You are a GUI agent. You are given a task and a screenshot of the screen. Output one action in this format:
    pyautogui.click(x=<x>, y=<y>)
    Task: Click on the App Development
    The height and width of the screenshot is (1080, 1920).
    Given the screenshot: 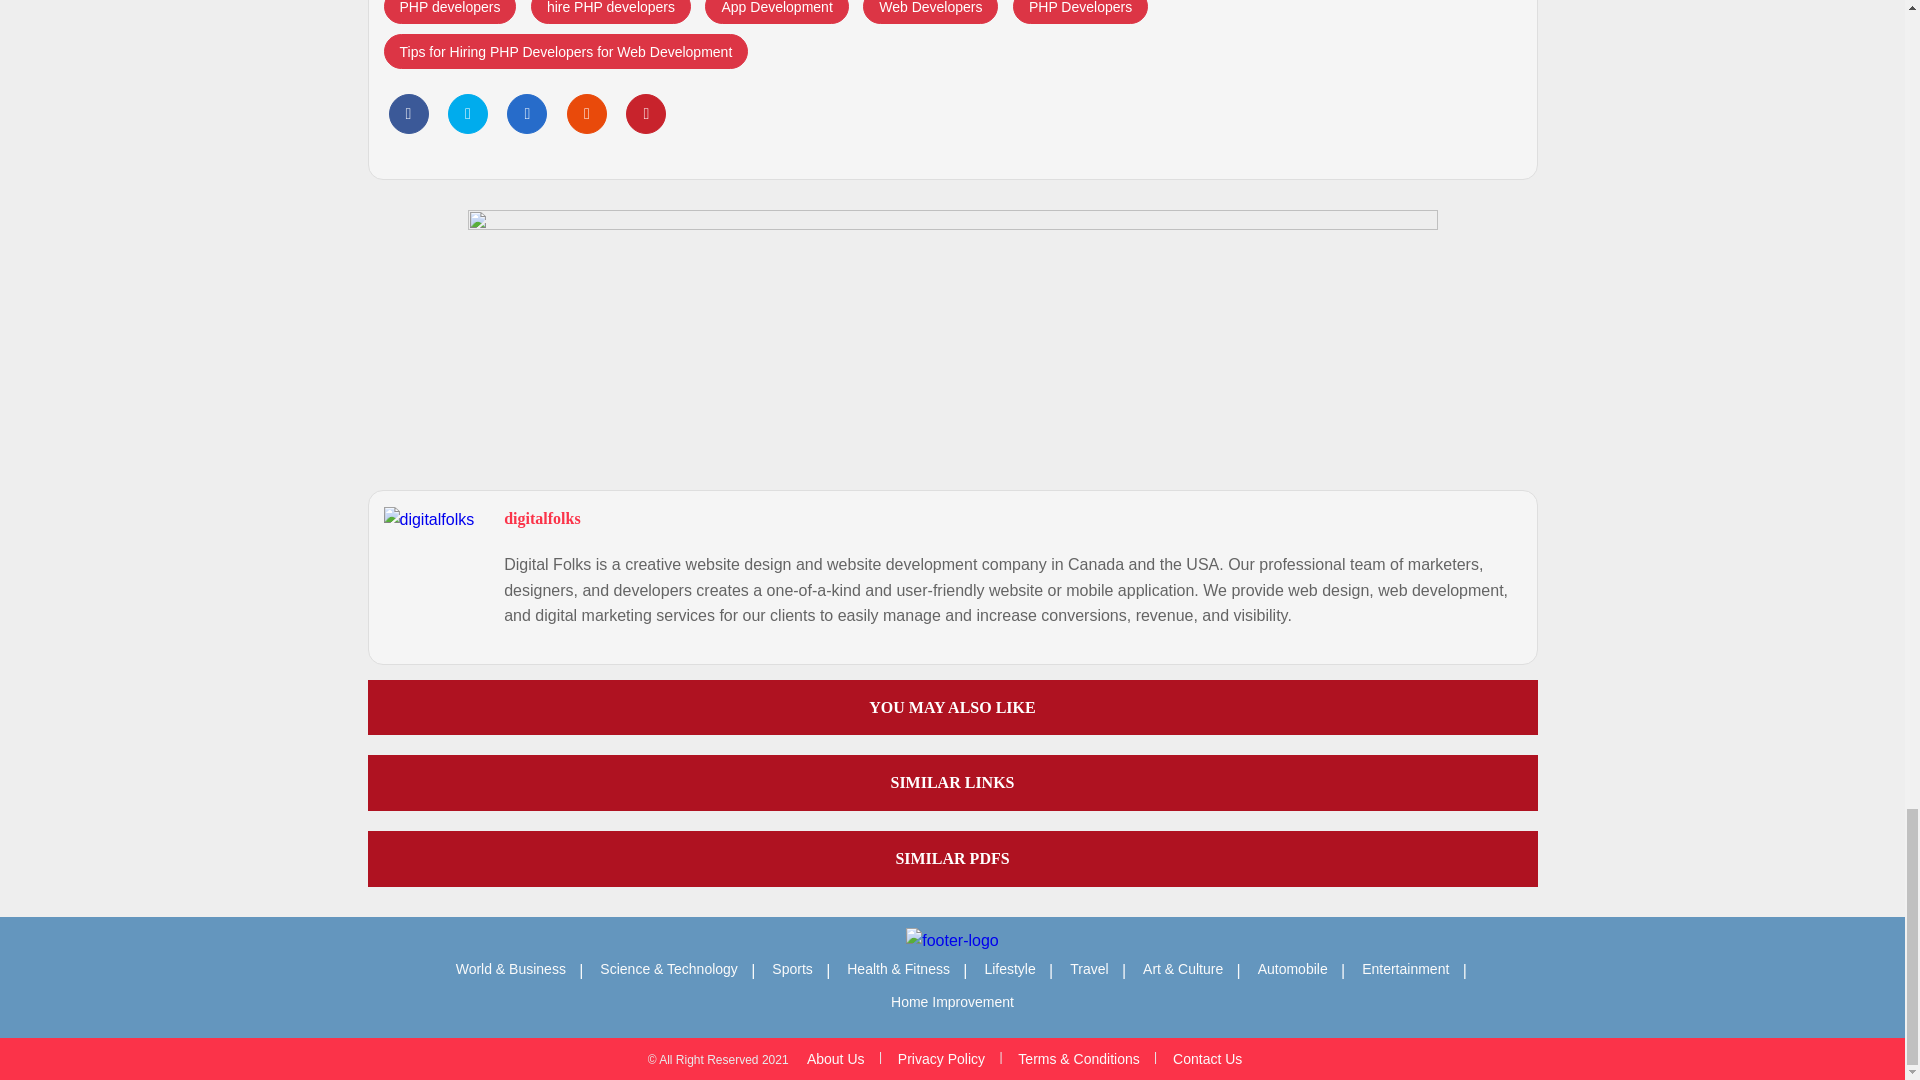 What is the action you would take?
    pyautogui.click(x=776, y=12)
    